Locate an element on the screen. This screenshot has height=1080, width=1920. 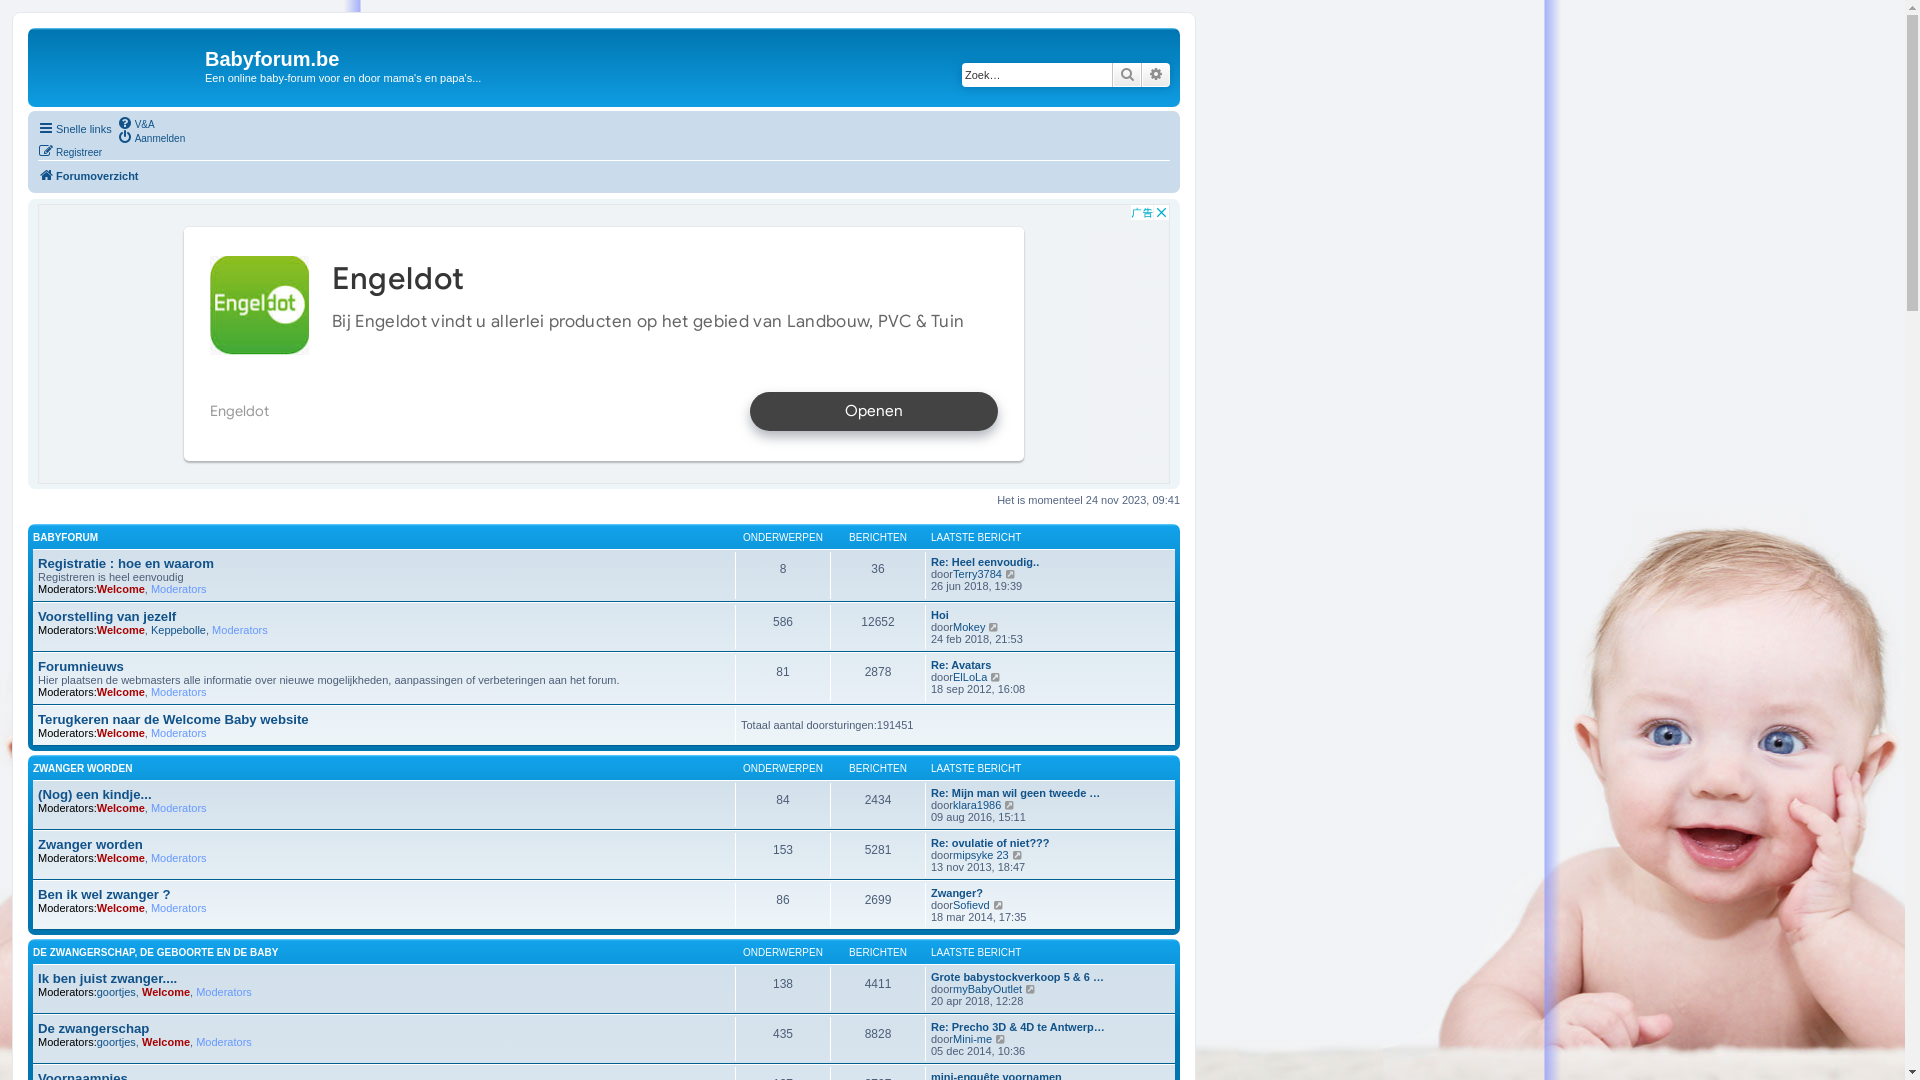
Ben ik wel zwanger ? is located at coordinates (104, 894).